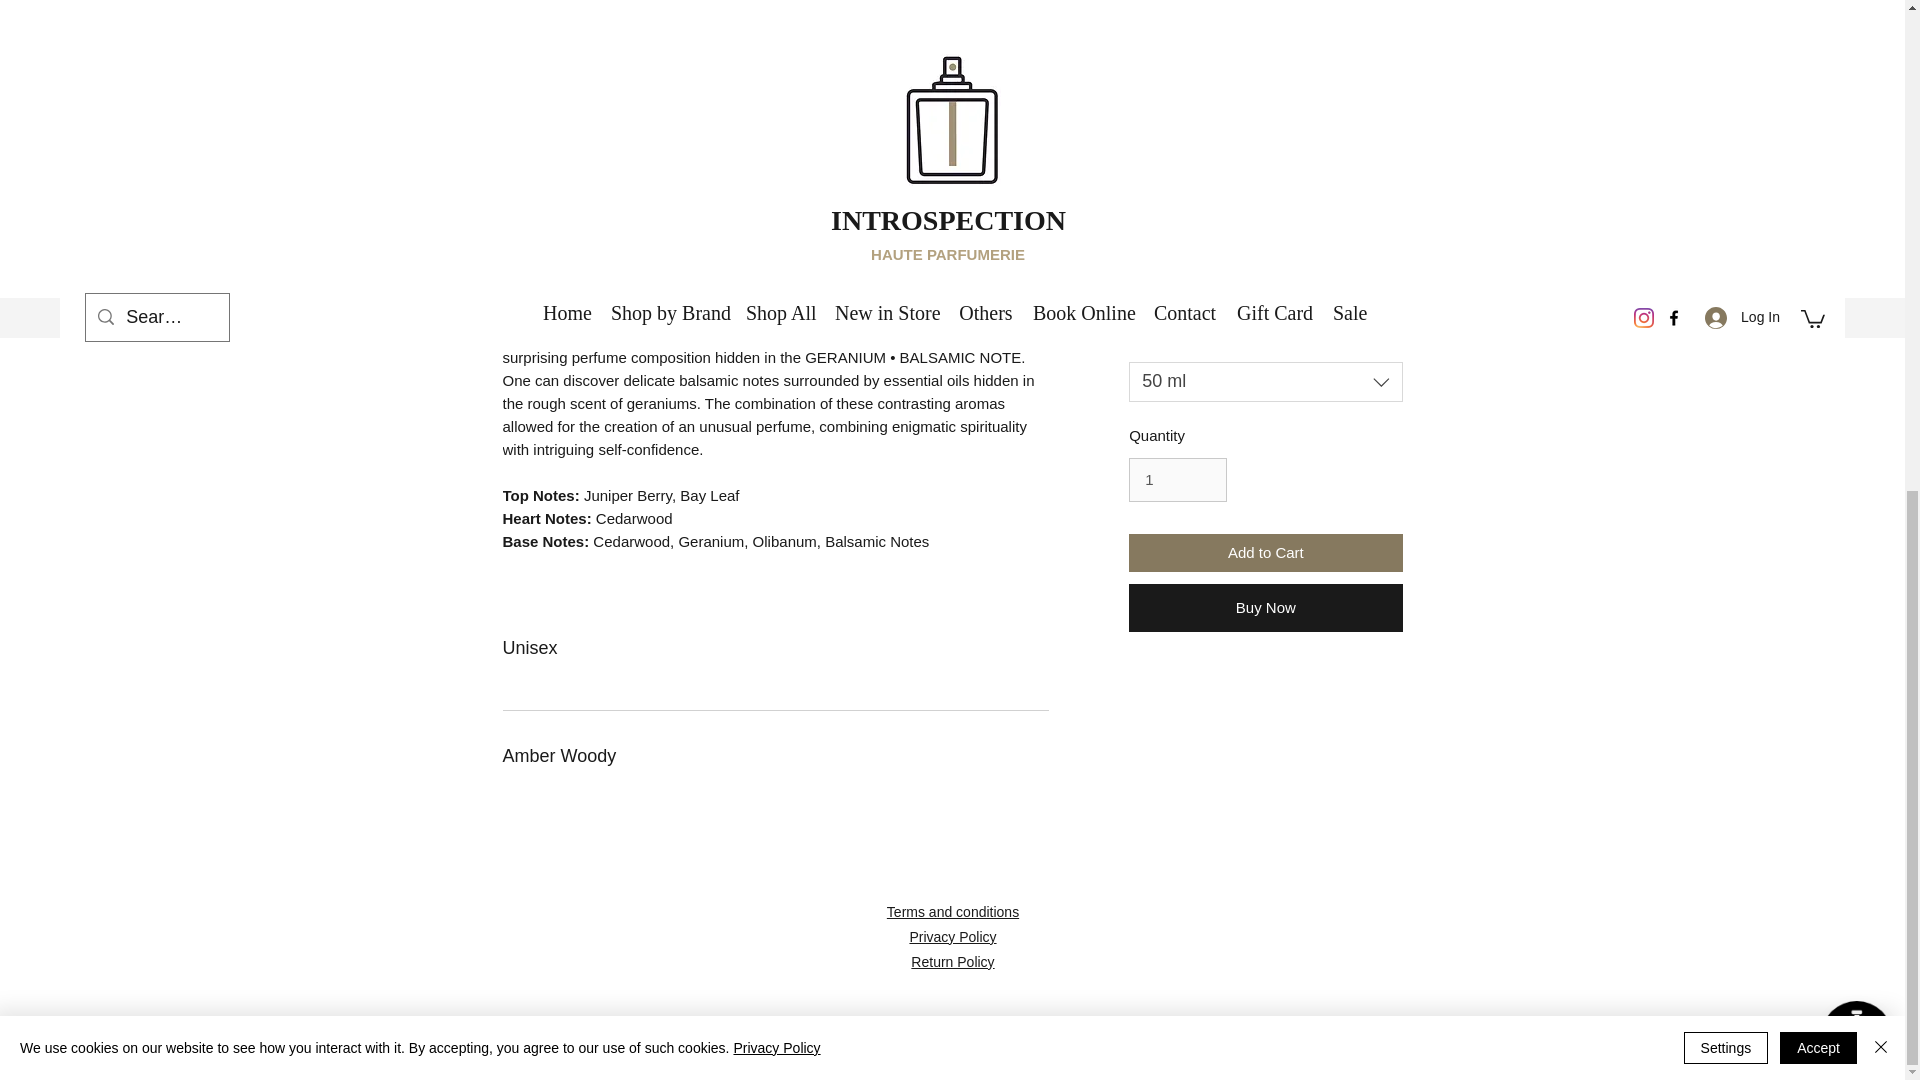 This screenshot has width=1920, height=1080. Describe the element at coordinates (1264, 553) in the screenshot. I see `Add to Cart` at that location.